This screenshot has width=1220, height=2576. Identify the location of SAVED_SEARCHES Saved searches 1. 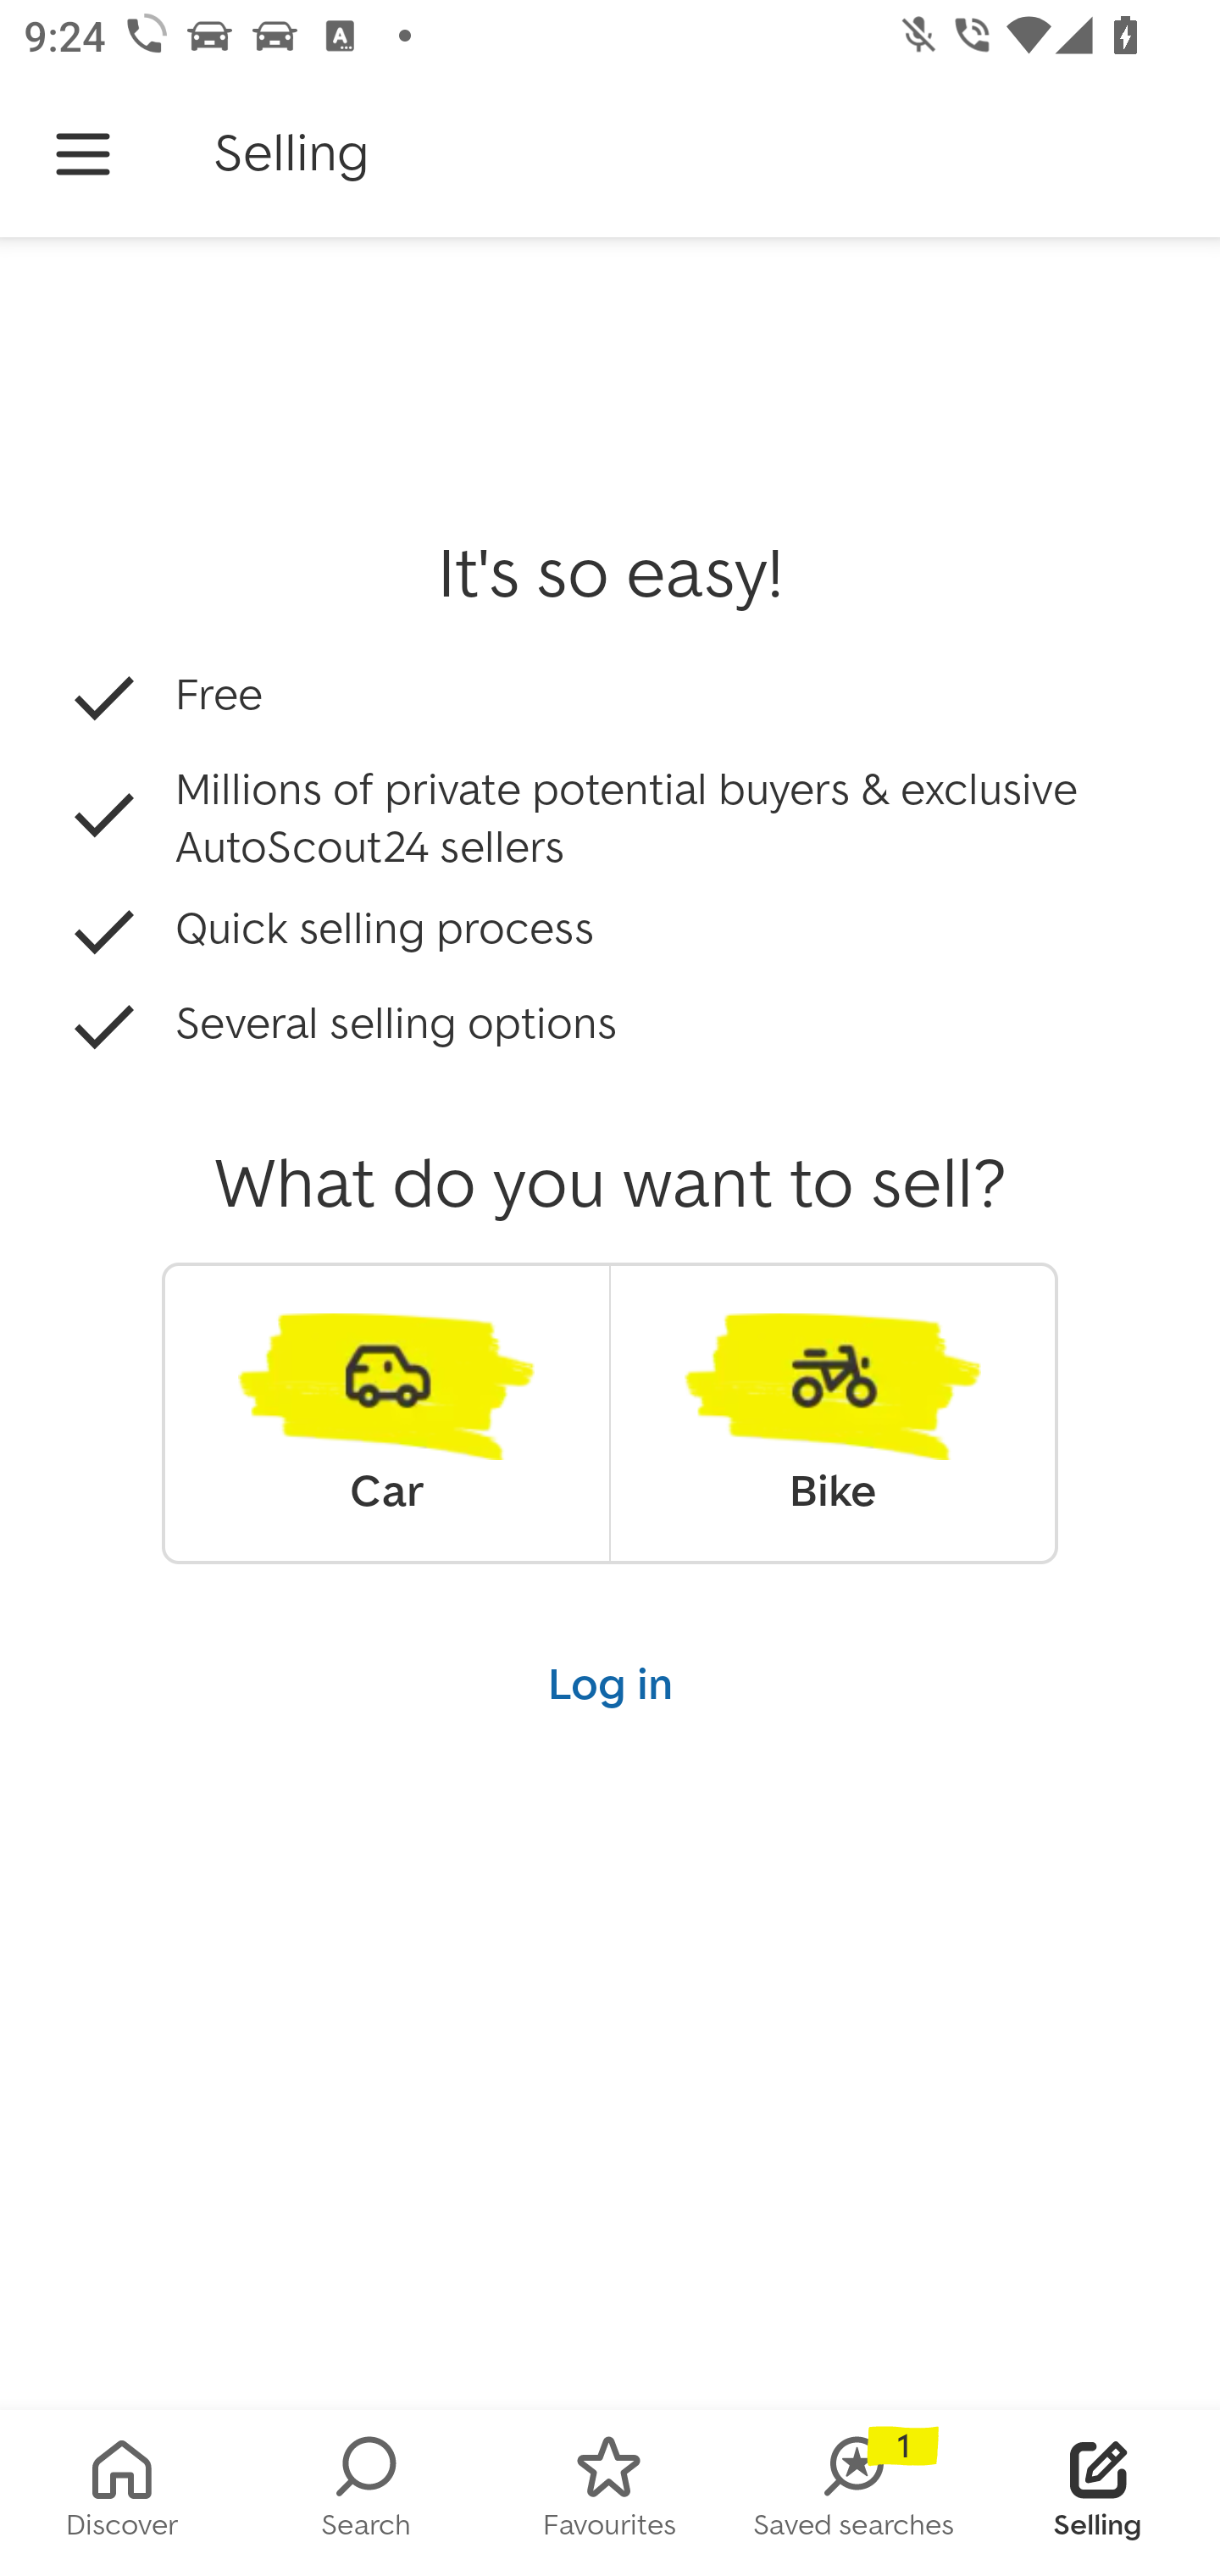
(854, 2493).